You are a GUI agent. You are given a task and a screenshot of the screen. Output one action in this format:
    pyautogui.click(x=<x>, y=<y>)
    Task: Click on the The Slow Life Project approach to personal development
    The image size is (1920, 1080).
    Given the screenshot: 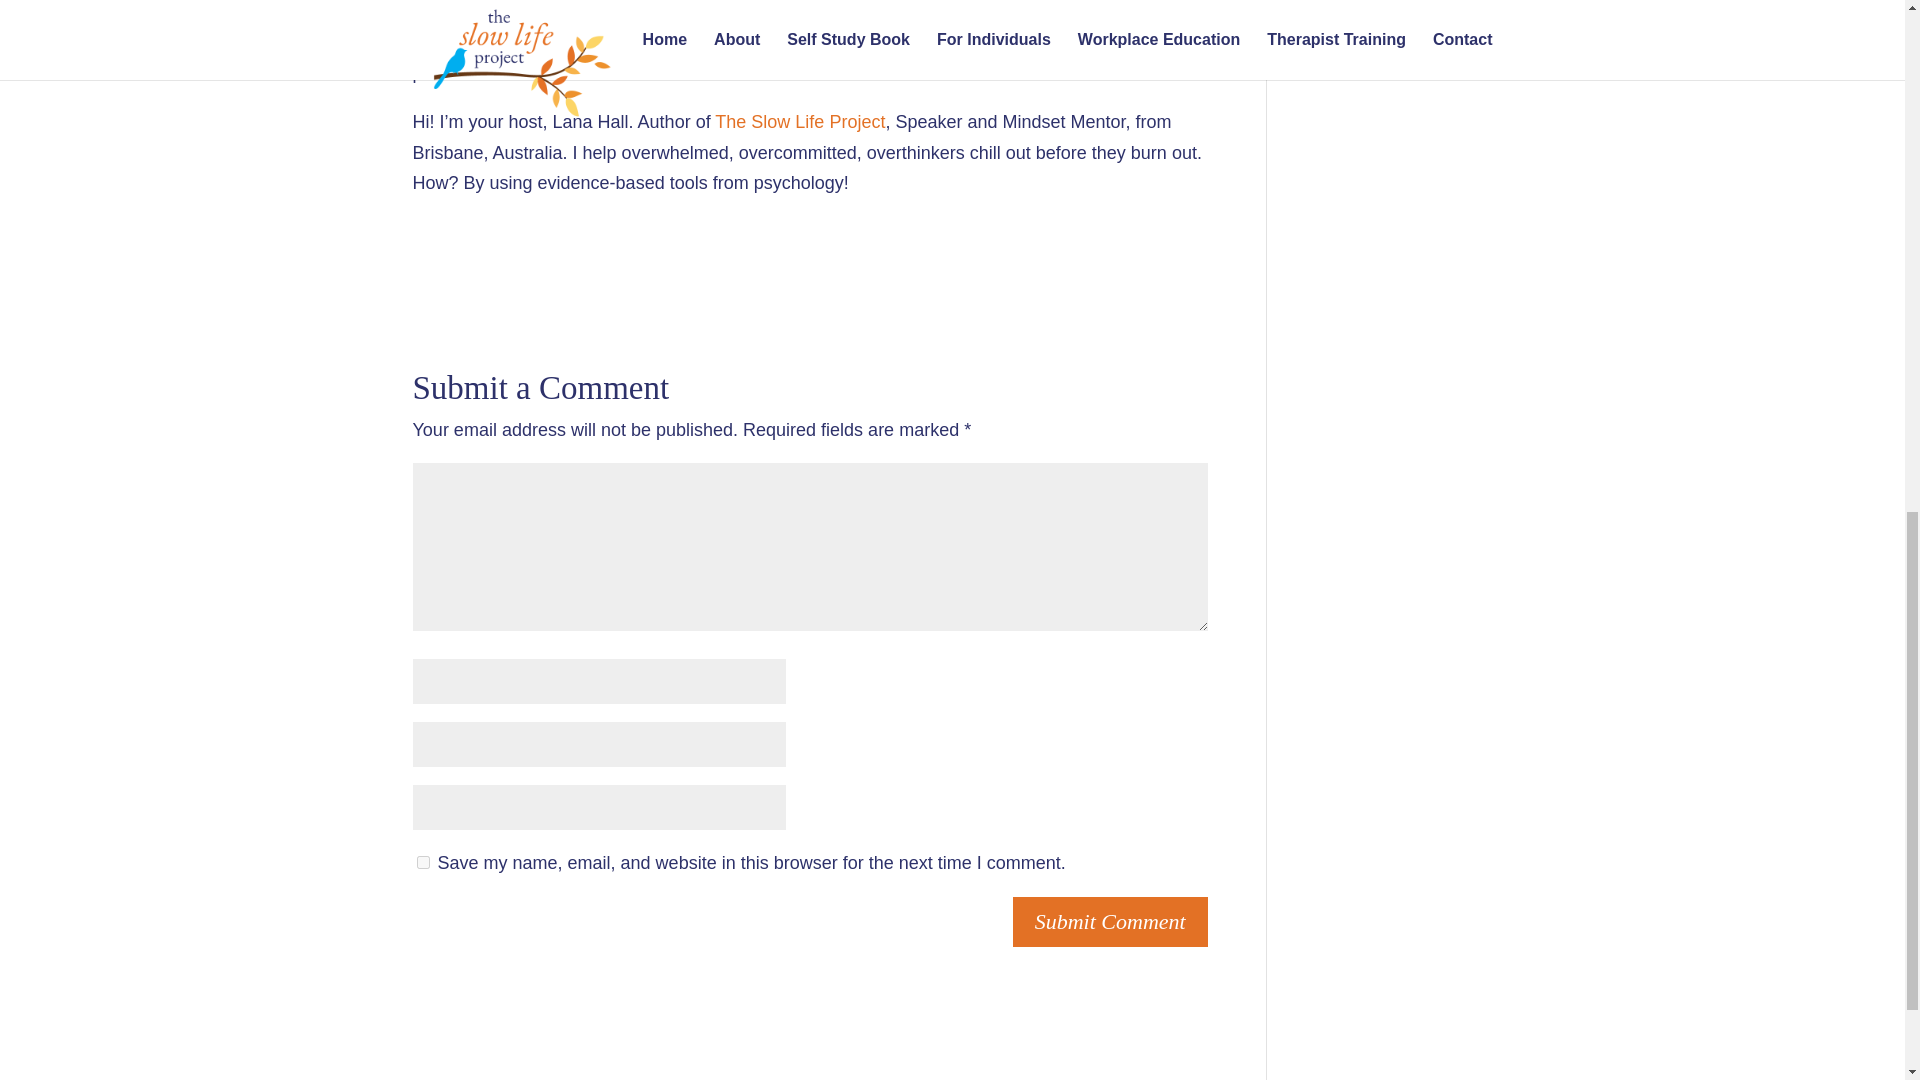 What is the action you would take?
    pyautogui.click(x=830, y=42)
    